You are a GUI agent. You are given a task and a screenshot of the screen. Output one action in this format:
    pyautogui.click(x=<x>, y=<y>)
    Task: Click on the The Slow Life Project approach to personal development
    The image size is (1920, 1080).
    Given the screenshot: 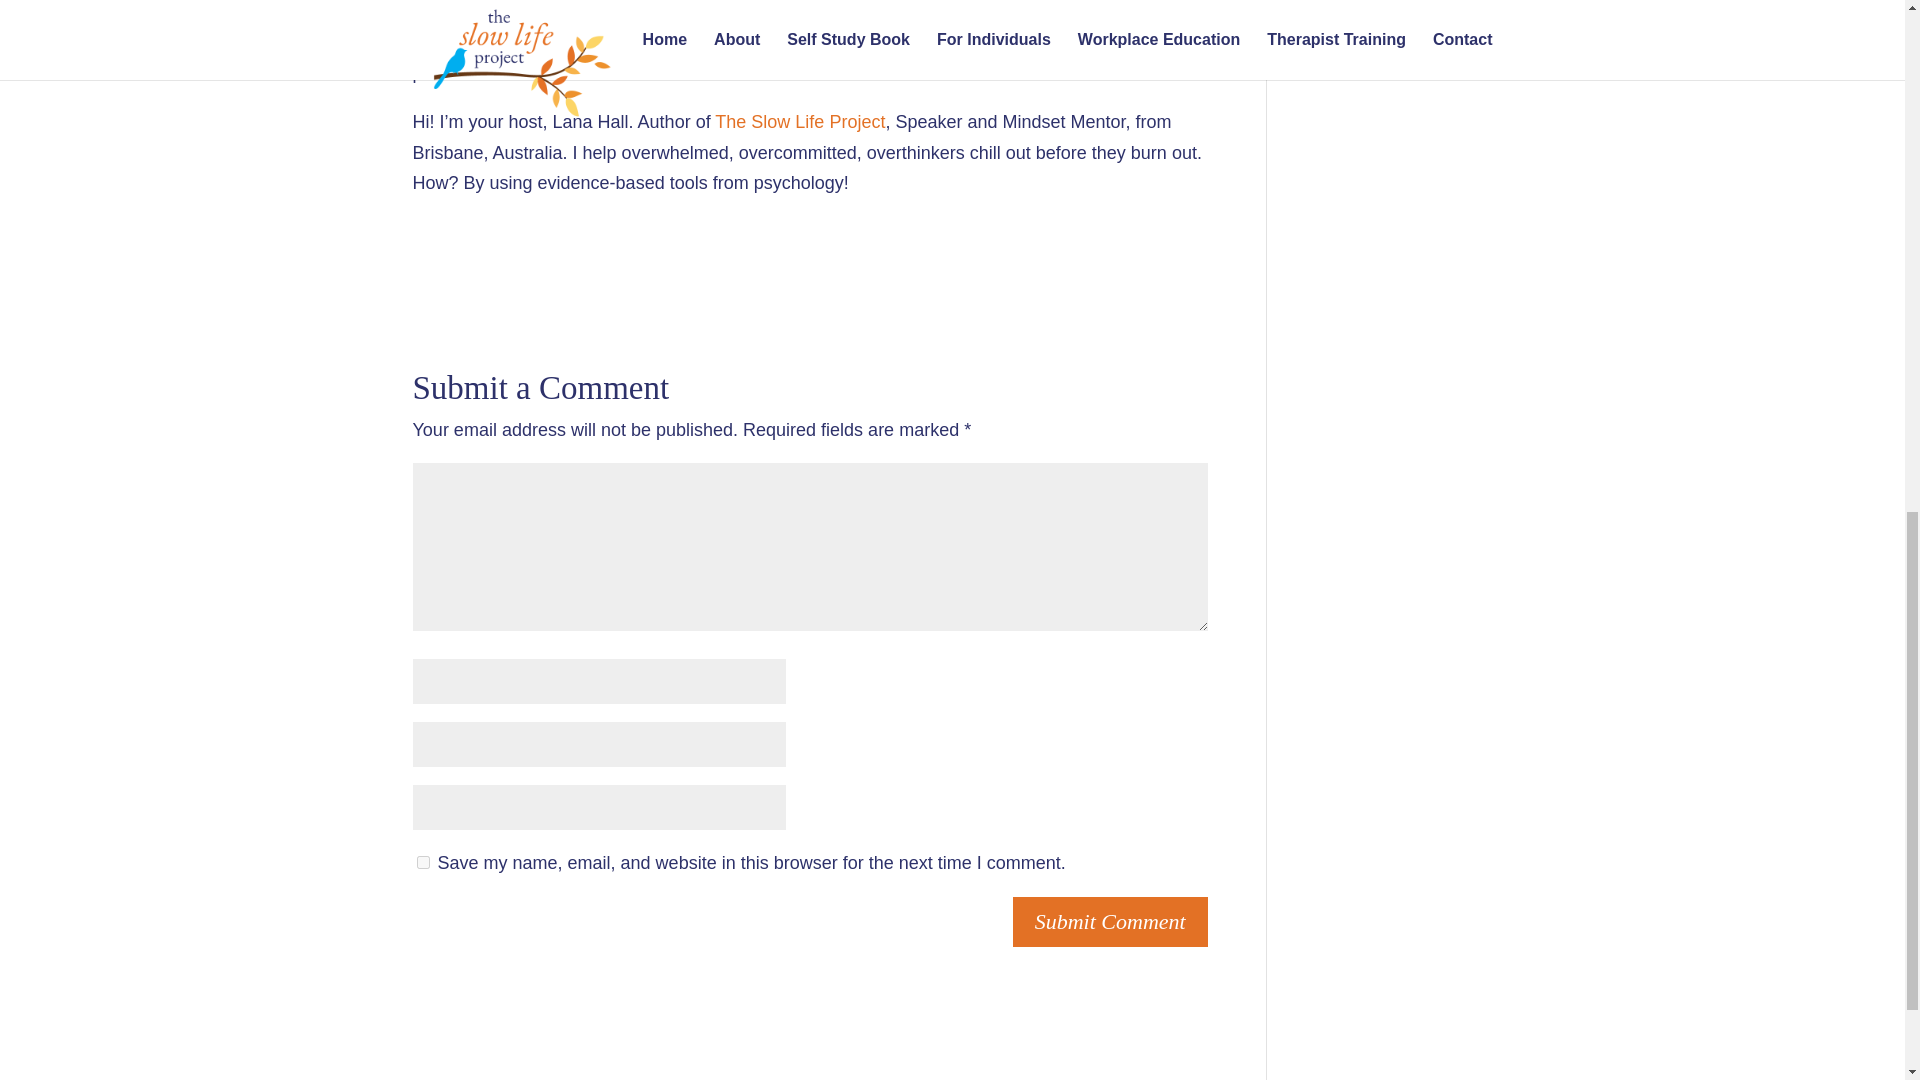 What is the action you would take?
    pyautogui.click(x=830, y=42)
    